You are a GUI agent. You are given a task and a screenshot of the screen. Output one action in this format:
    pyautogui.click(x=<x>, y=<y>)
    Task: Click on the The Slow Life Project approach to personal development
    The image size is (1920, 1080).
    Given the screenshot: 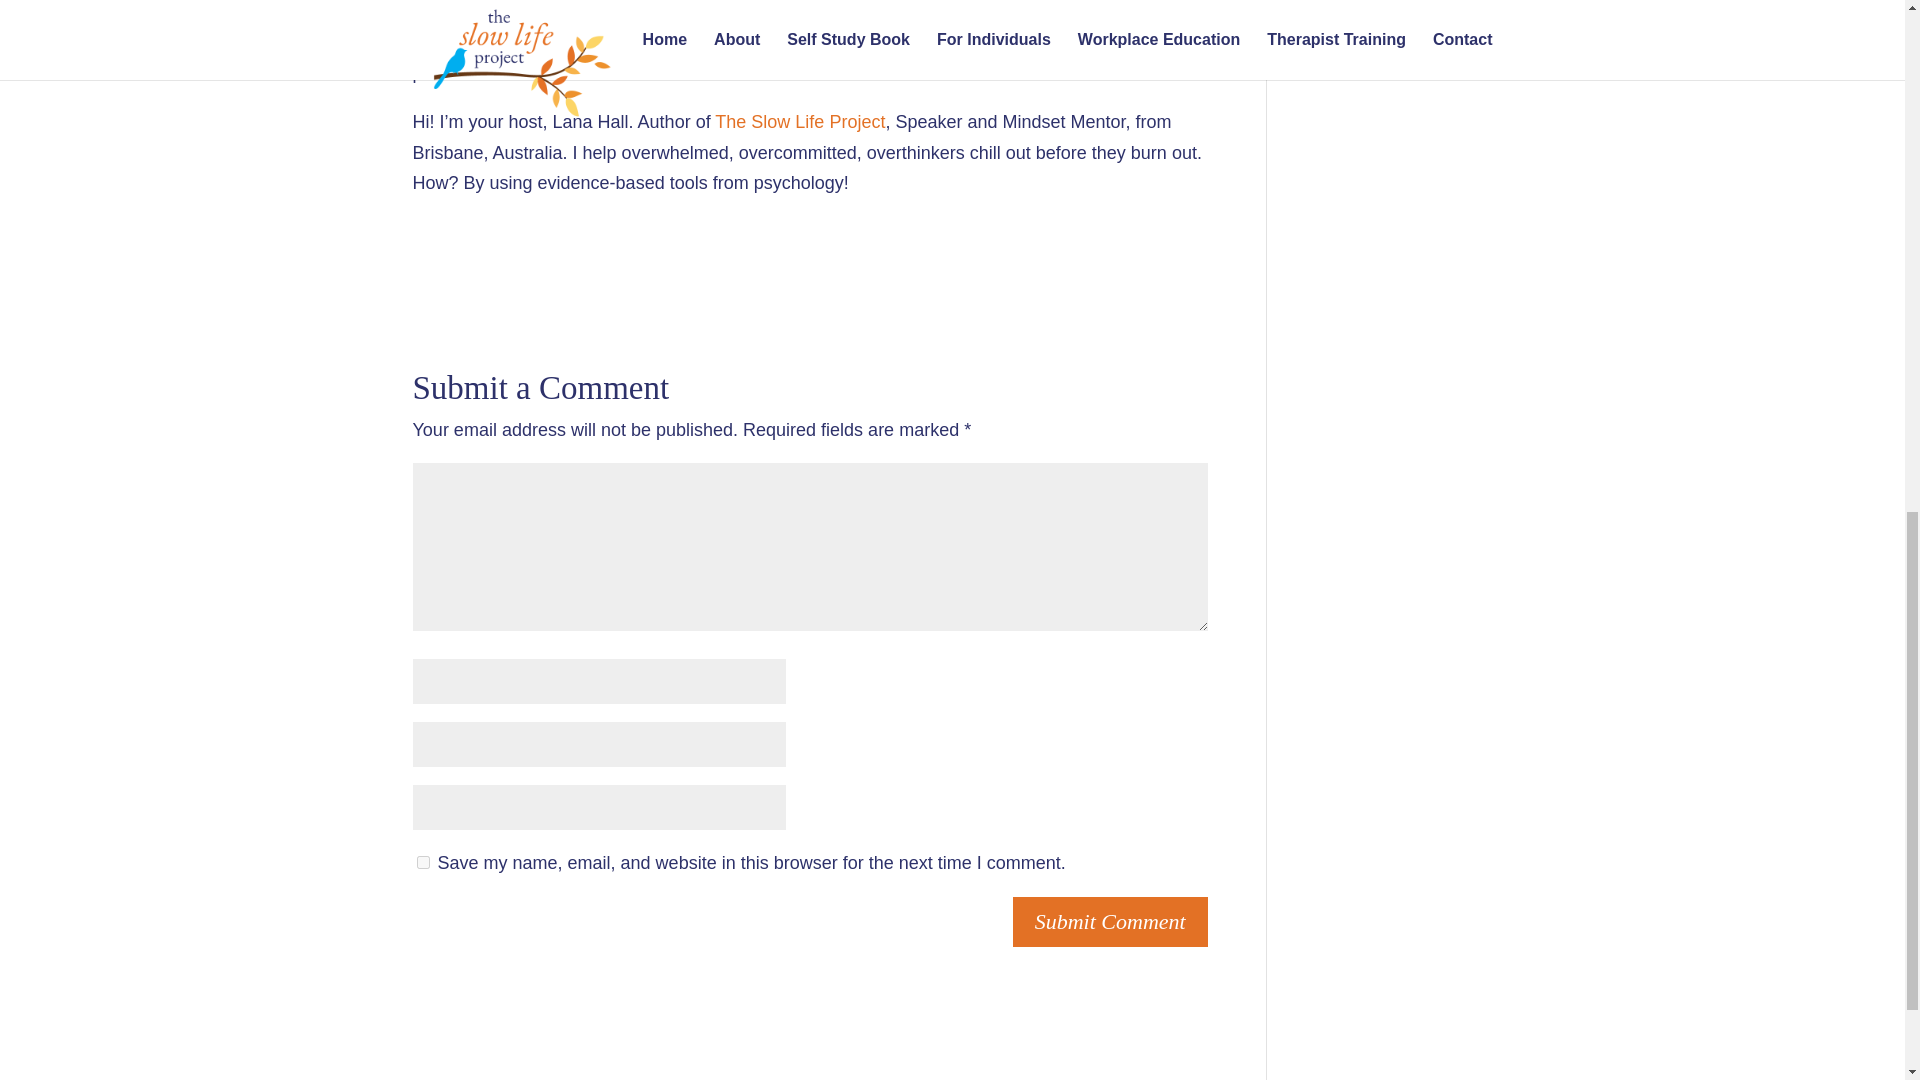 What is the action you would take?
    pyautogui.click(x=830, y=42)
    